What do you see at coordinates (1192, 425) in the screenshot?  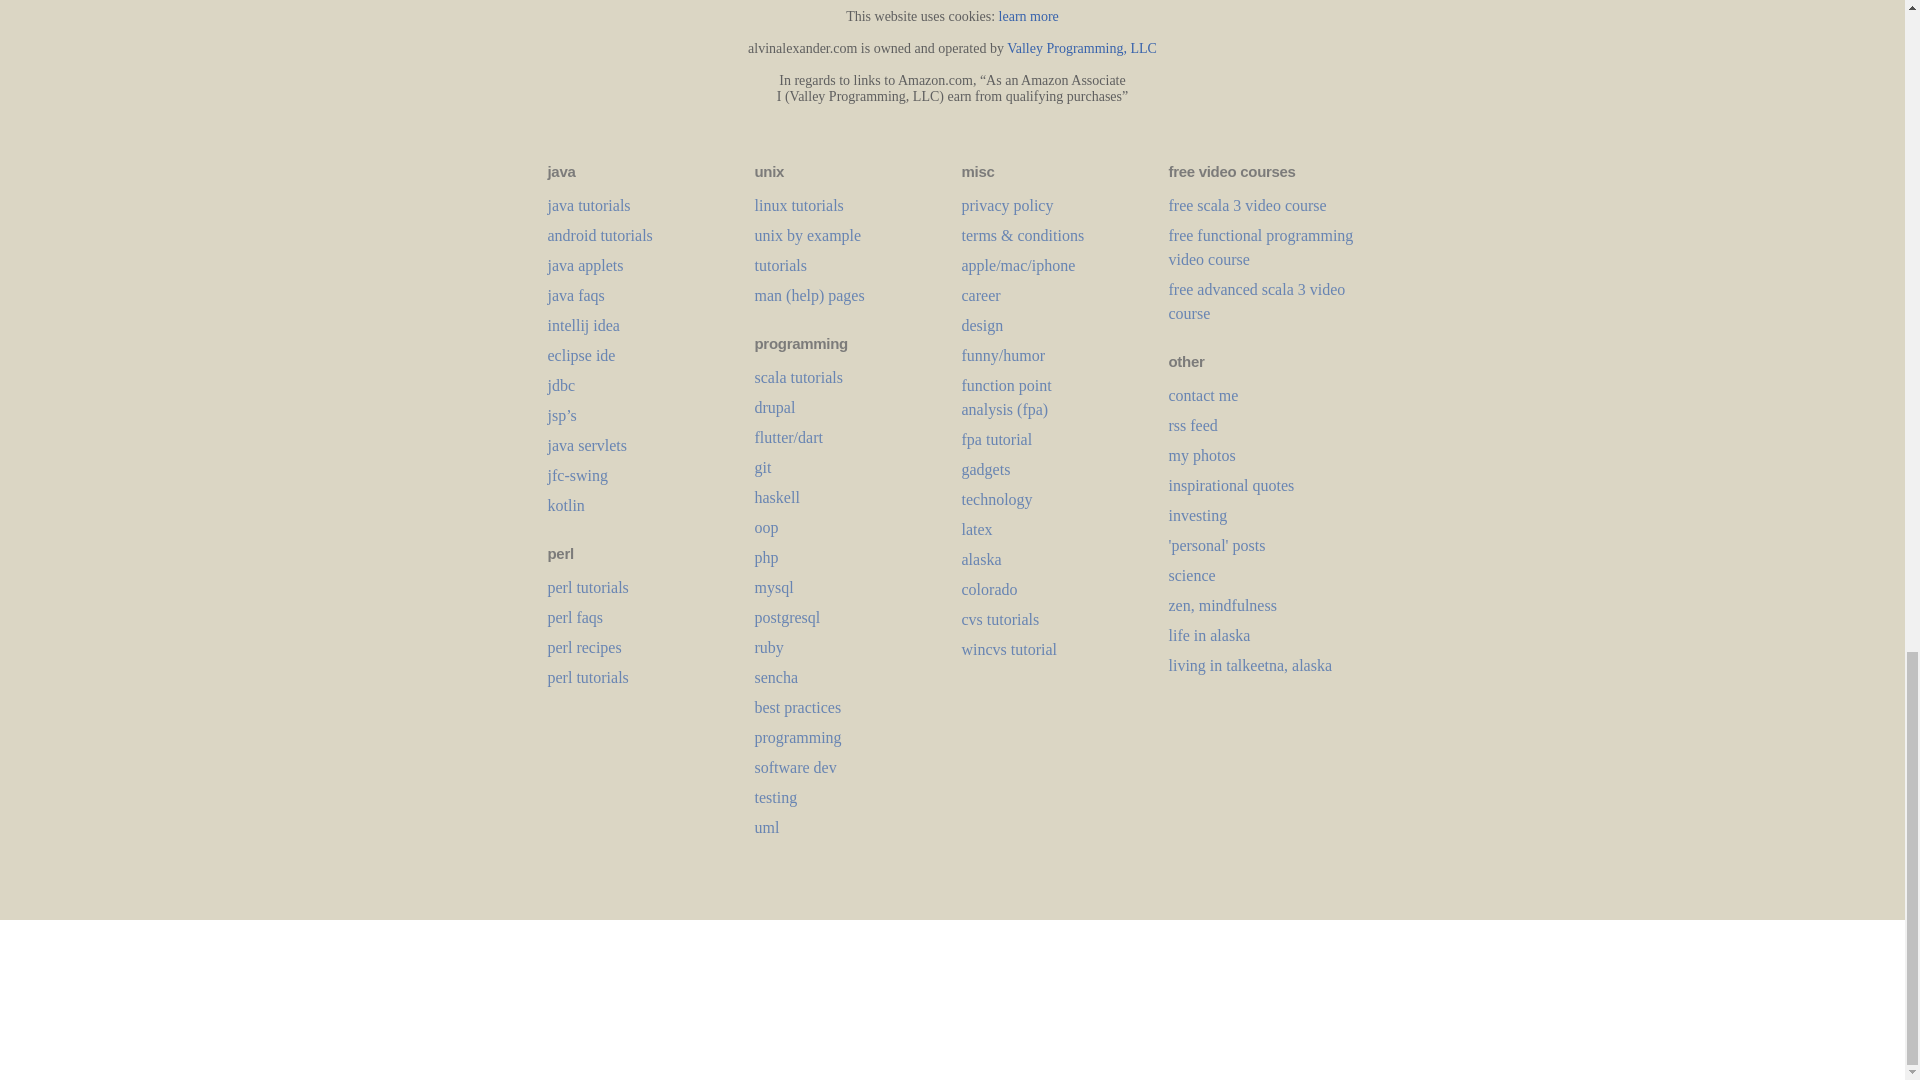 I see `rss feed` at bounding box center [1192, 425].